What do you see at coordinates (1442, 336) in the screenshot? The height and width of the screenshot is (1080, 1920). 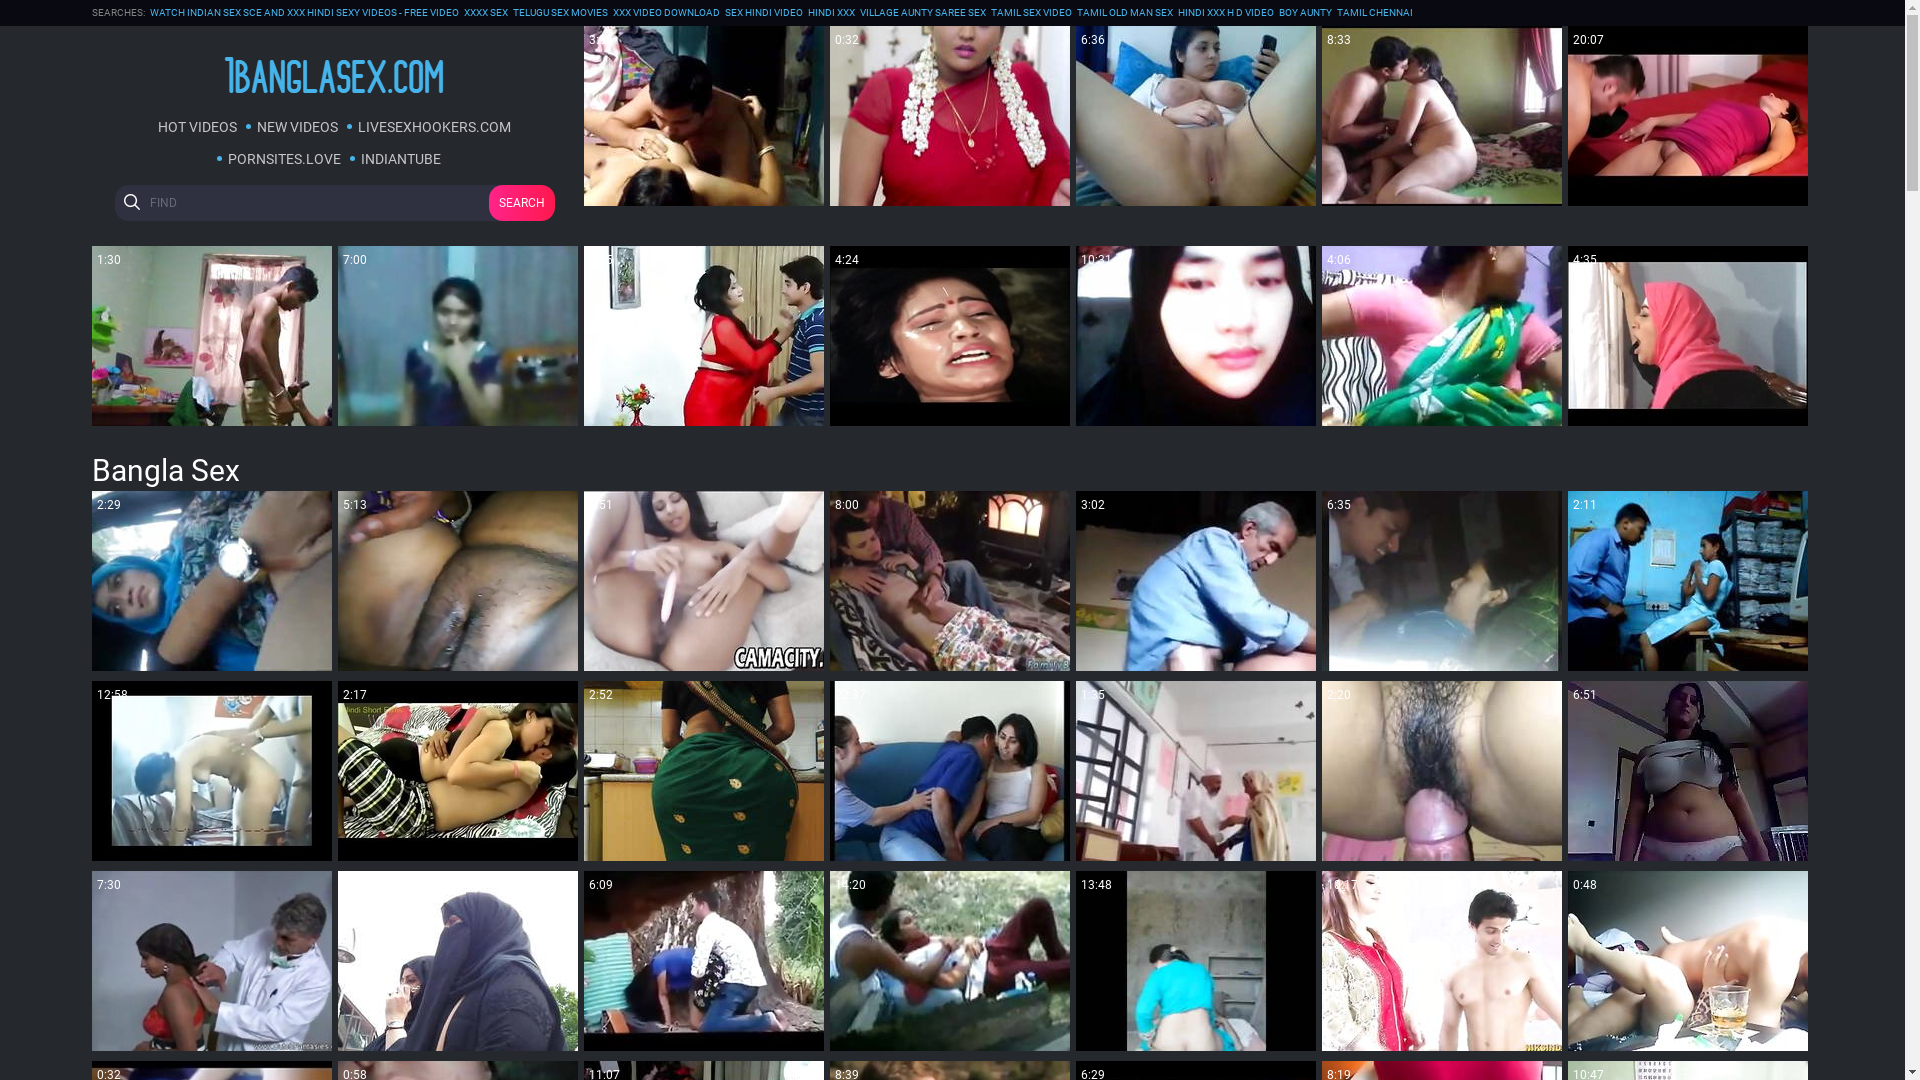 I see `4:06` at bounding box center [1442, 336].